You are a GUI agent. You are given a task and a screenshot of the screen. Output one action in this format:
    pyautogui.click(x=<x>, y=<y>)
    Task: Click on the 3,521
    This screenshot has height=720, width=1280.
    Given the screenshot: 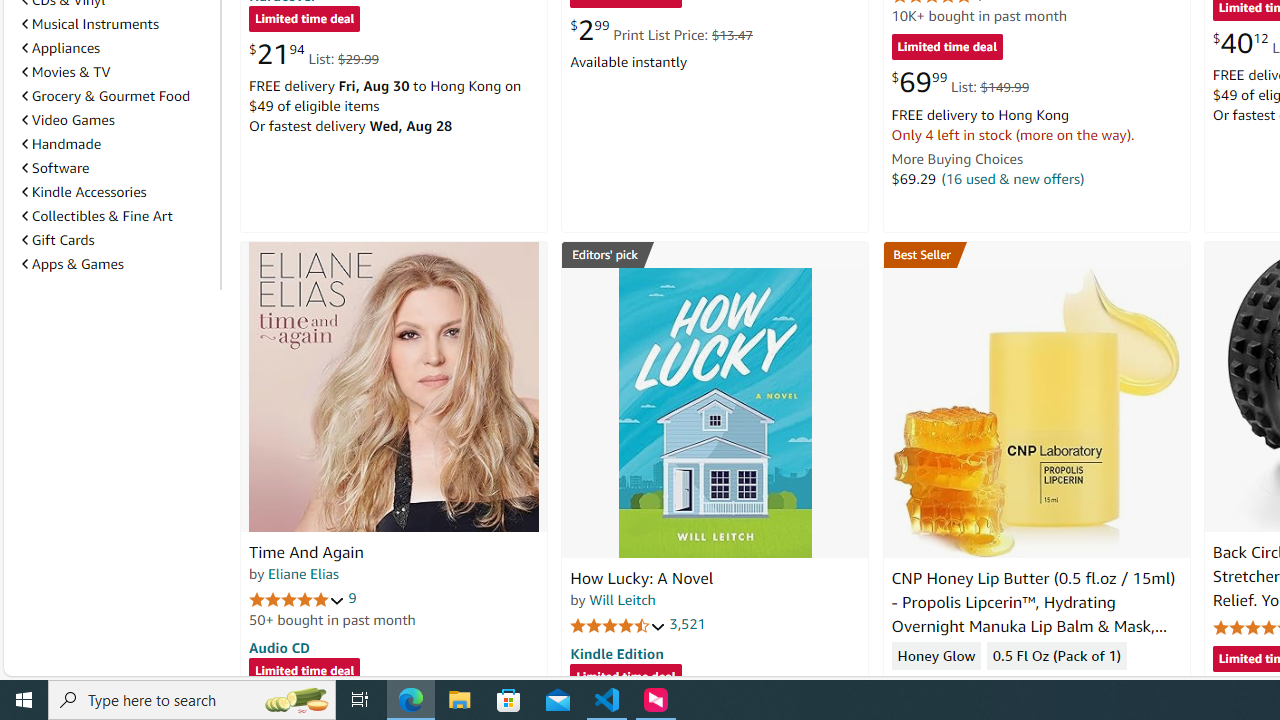 What is the action you would take?
    pyautogui.click(x=688, y=624)
    